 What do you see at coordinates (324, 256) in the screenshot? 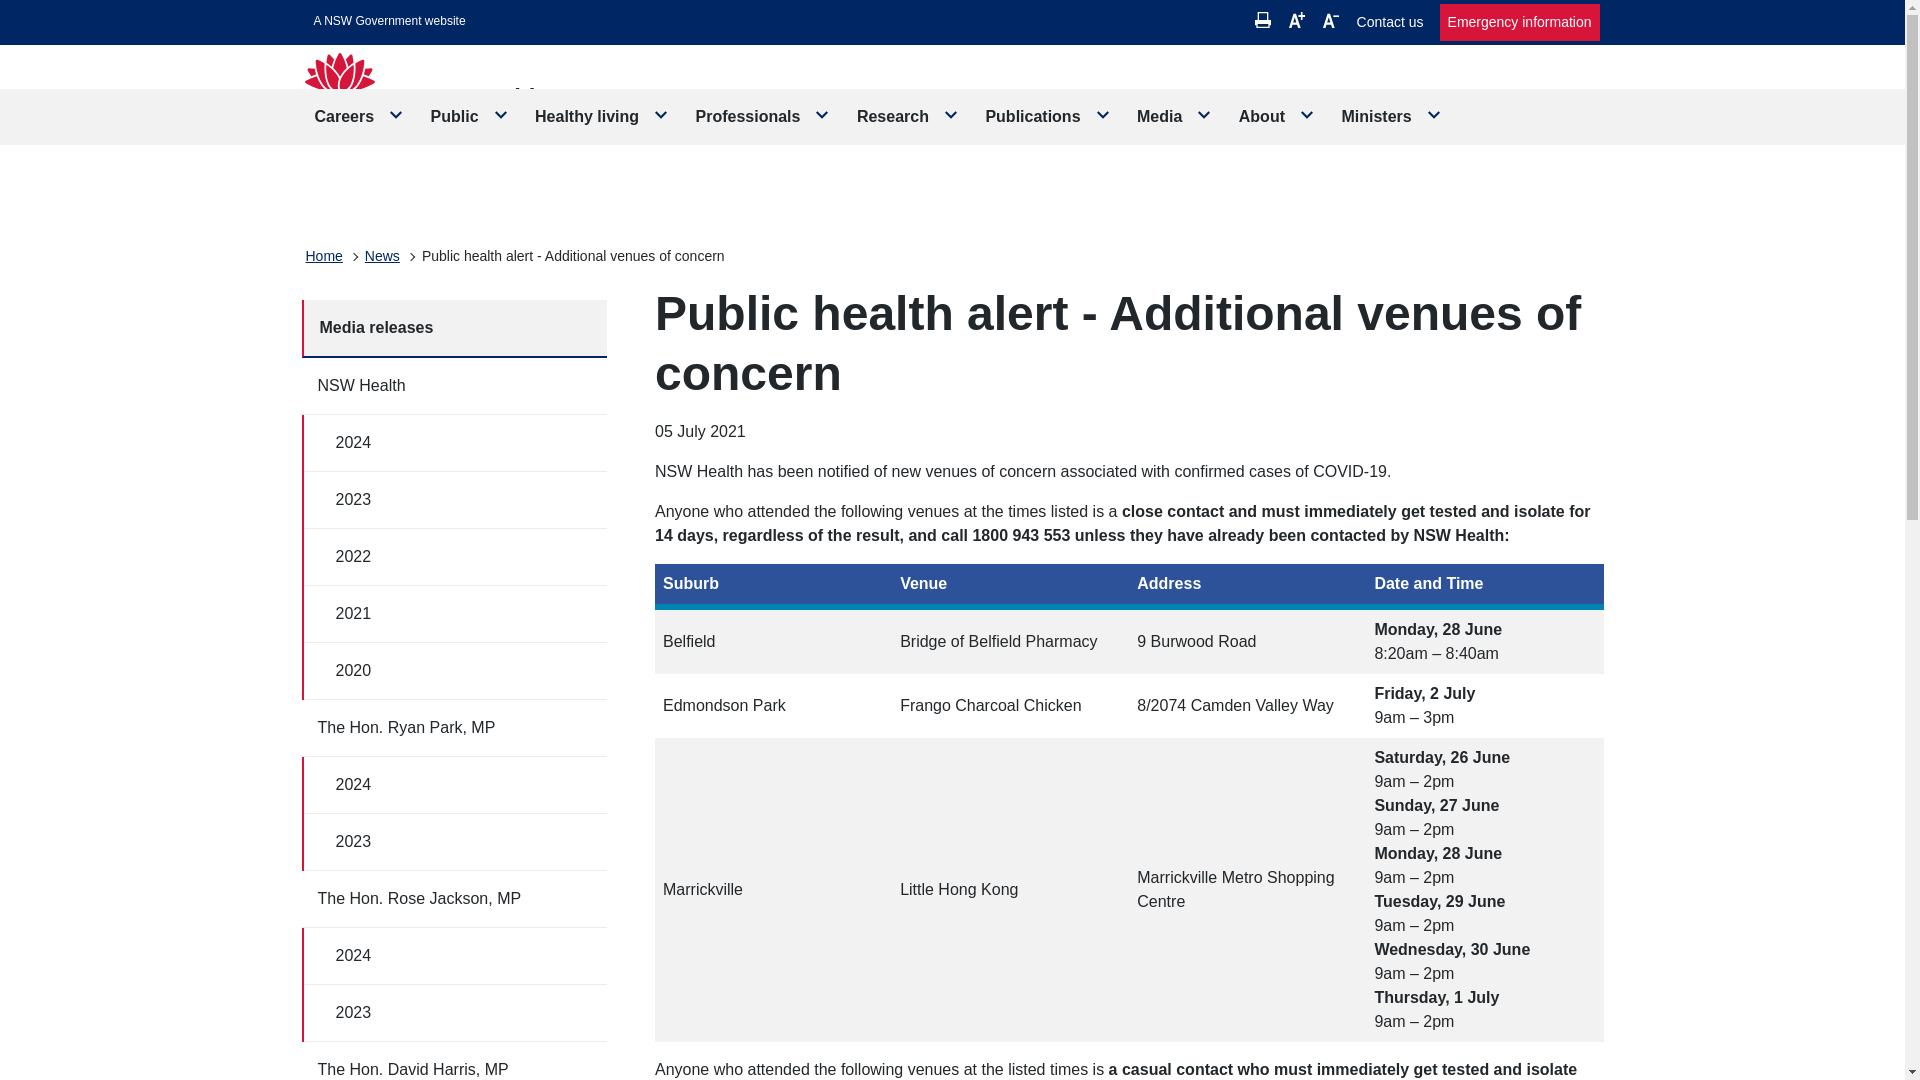
I see `Home` at bounding box center [324, 256].